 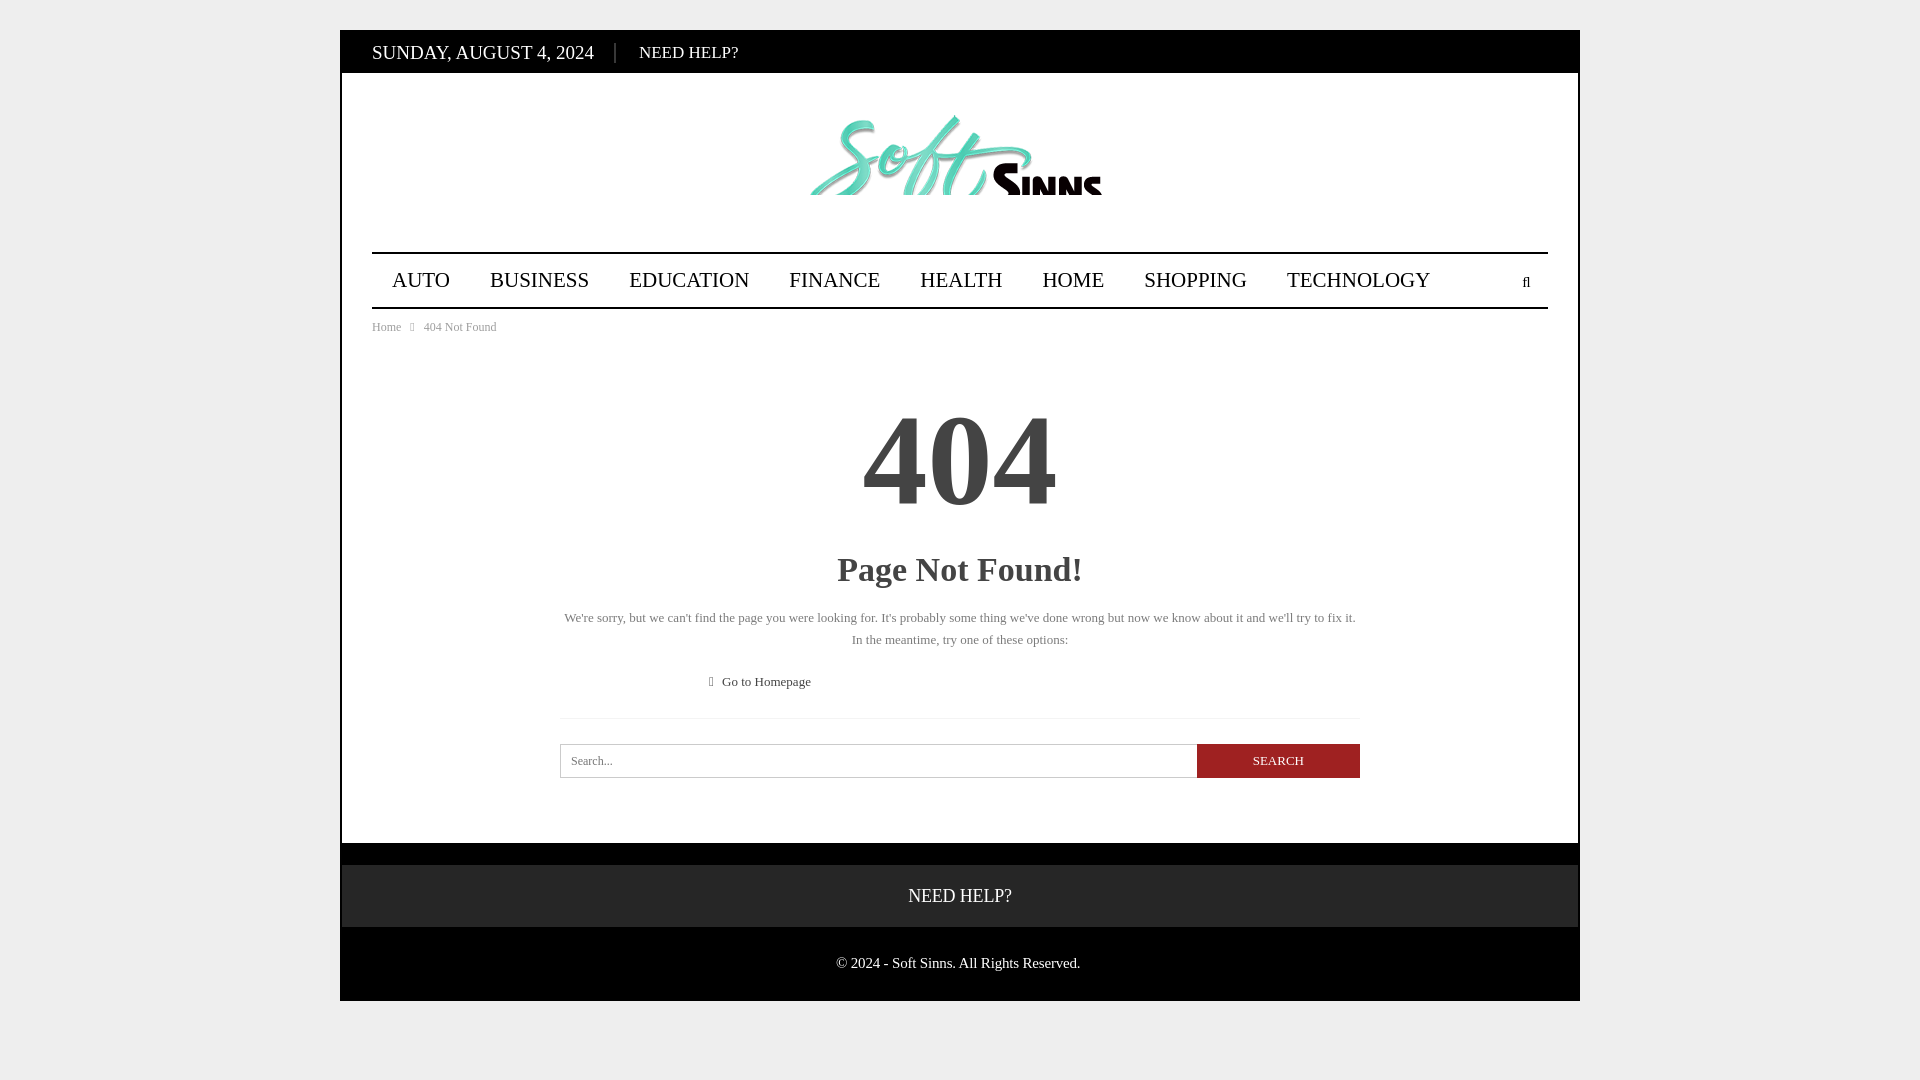 What do you see at coordinates (689, 52) in the screenshot?
I see `NEED HELP?` at bounding box center [689, 52].